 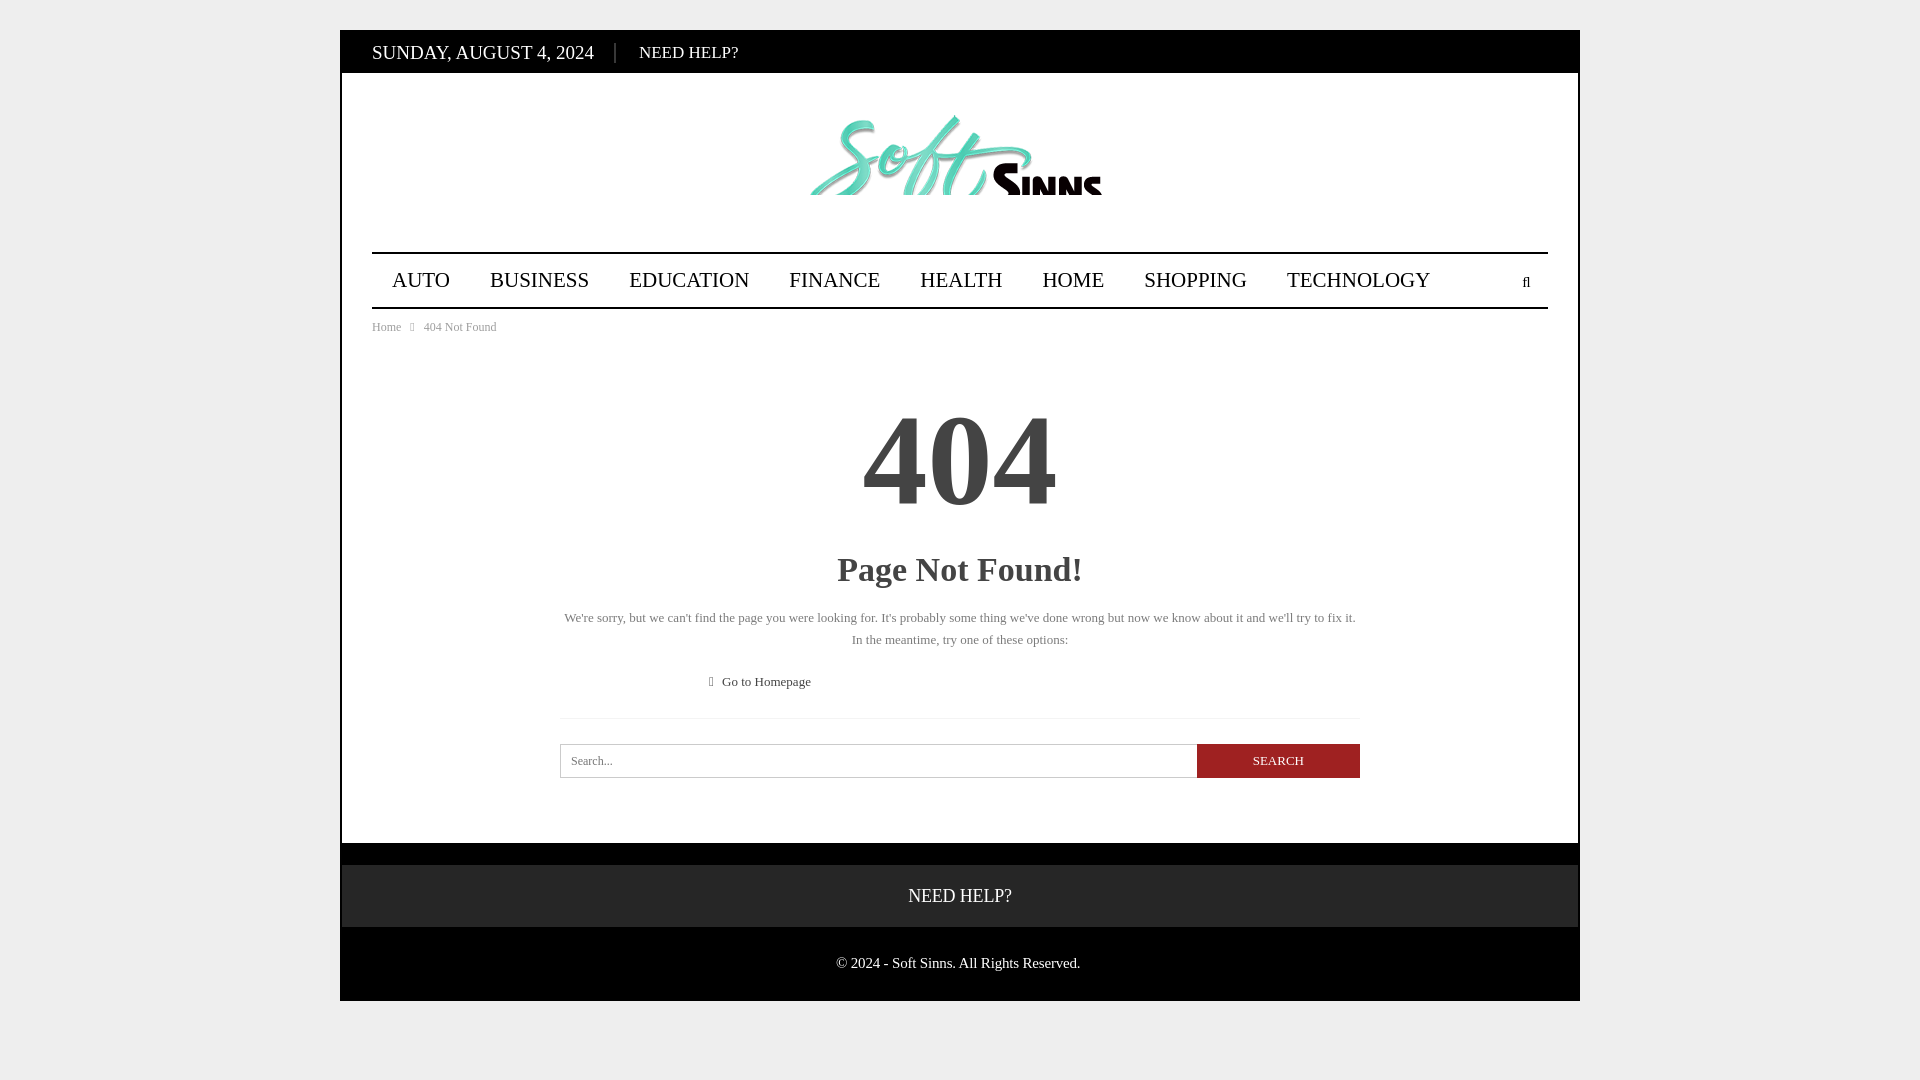 What do you see at coordinates (689, 52) in the screenshot?
I see `NEED HELP?` at bounding box center [689, 52].